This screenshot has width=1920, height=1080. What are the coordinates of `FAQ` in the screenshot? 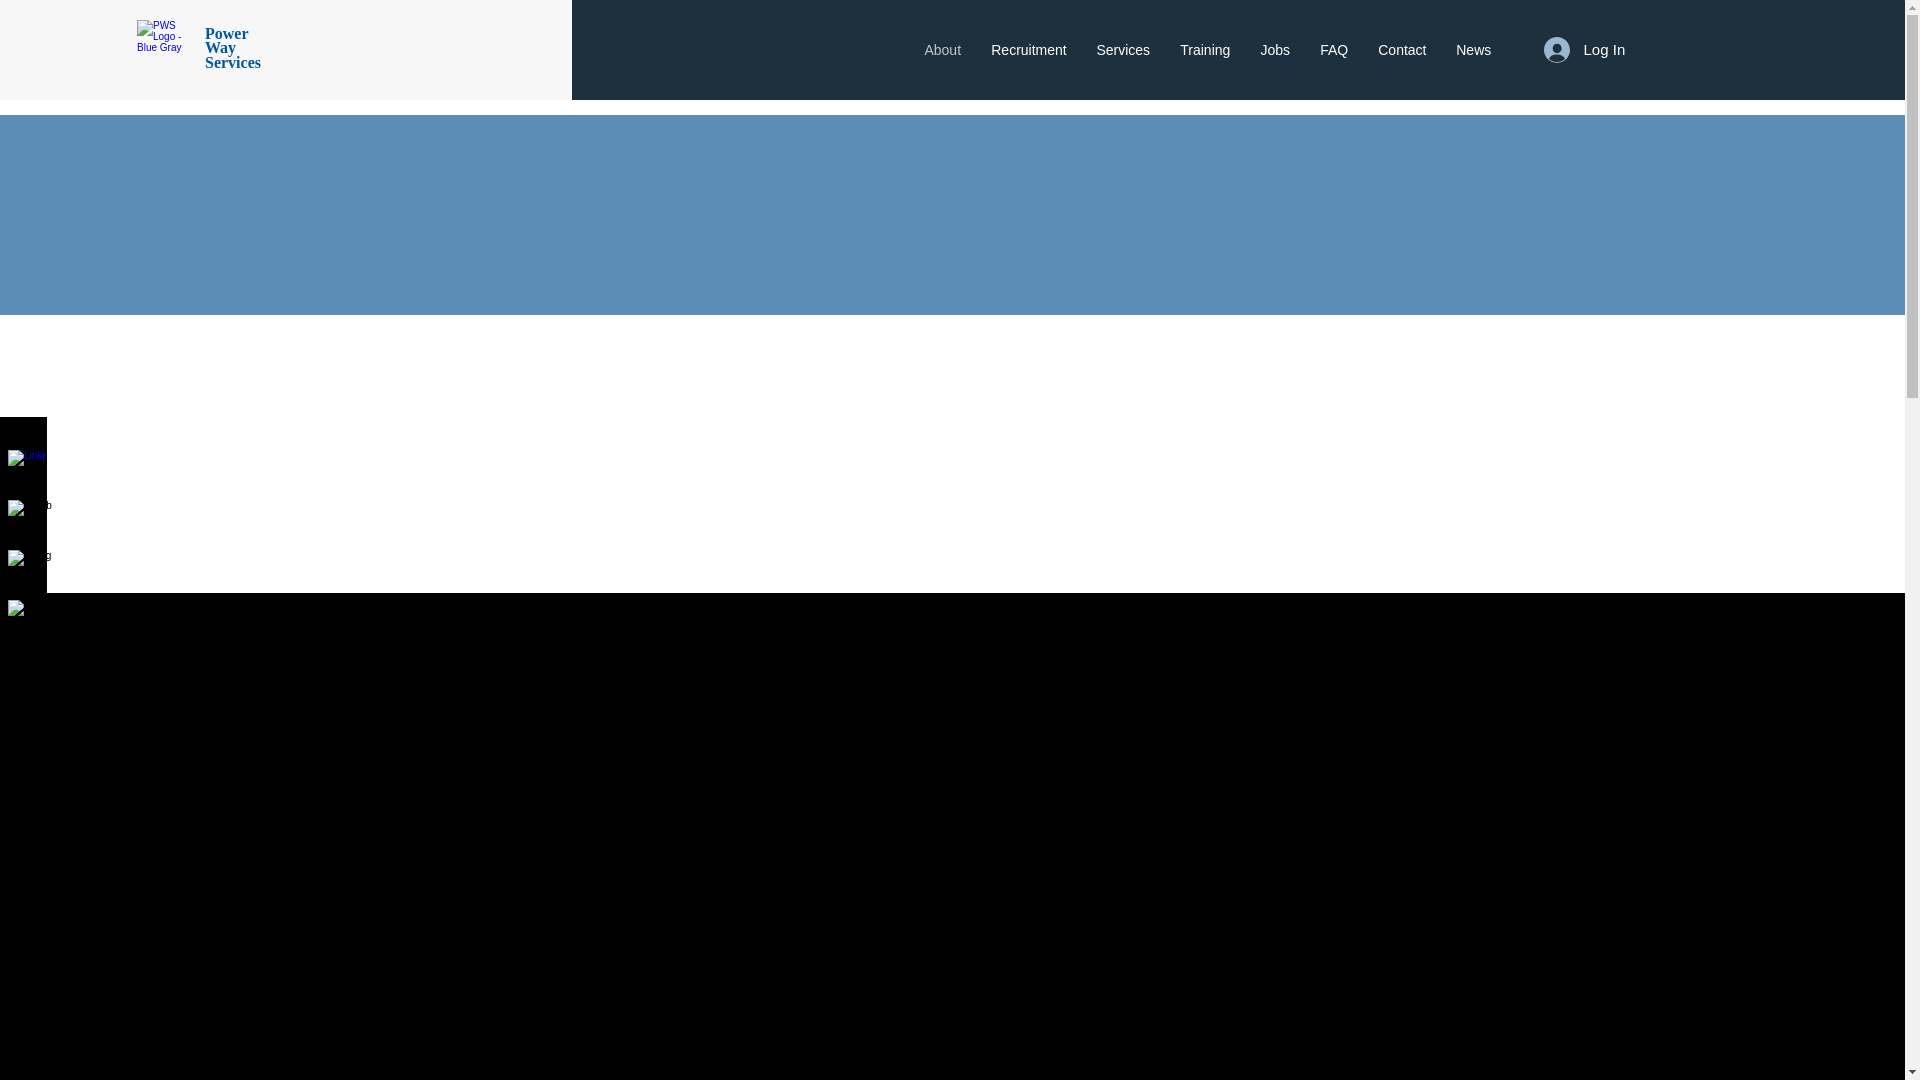 It's located at (1334, 49).